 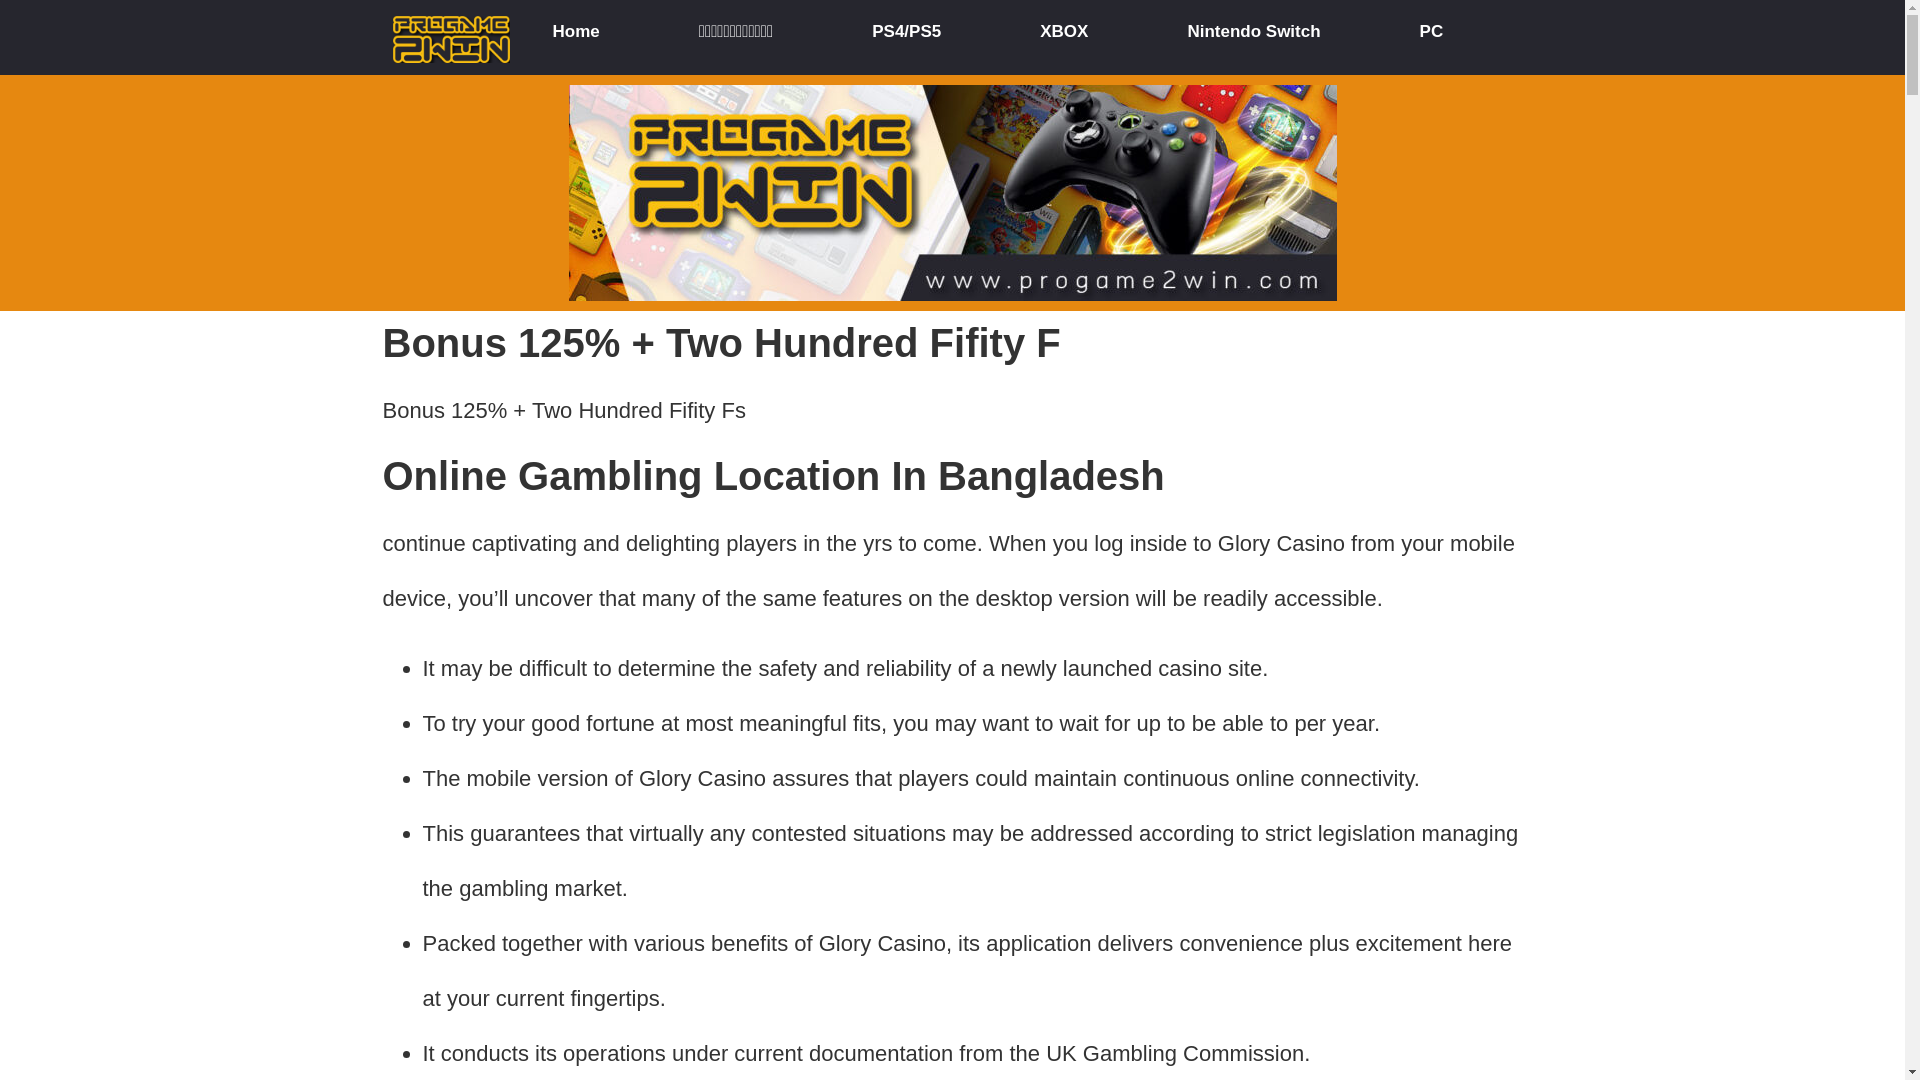 What do you see at coordinates (1063, 36) in the screenshot?
I see `XBOX` at bounding box center [1063, 36].